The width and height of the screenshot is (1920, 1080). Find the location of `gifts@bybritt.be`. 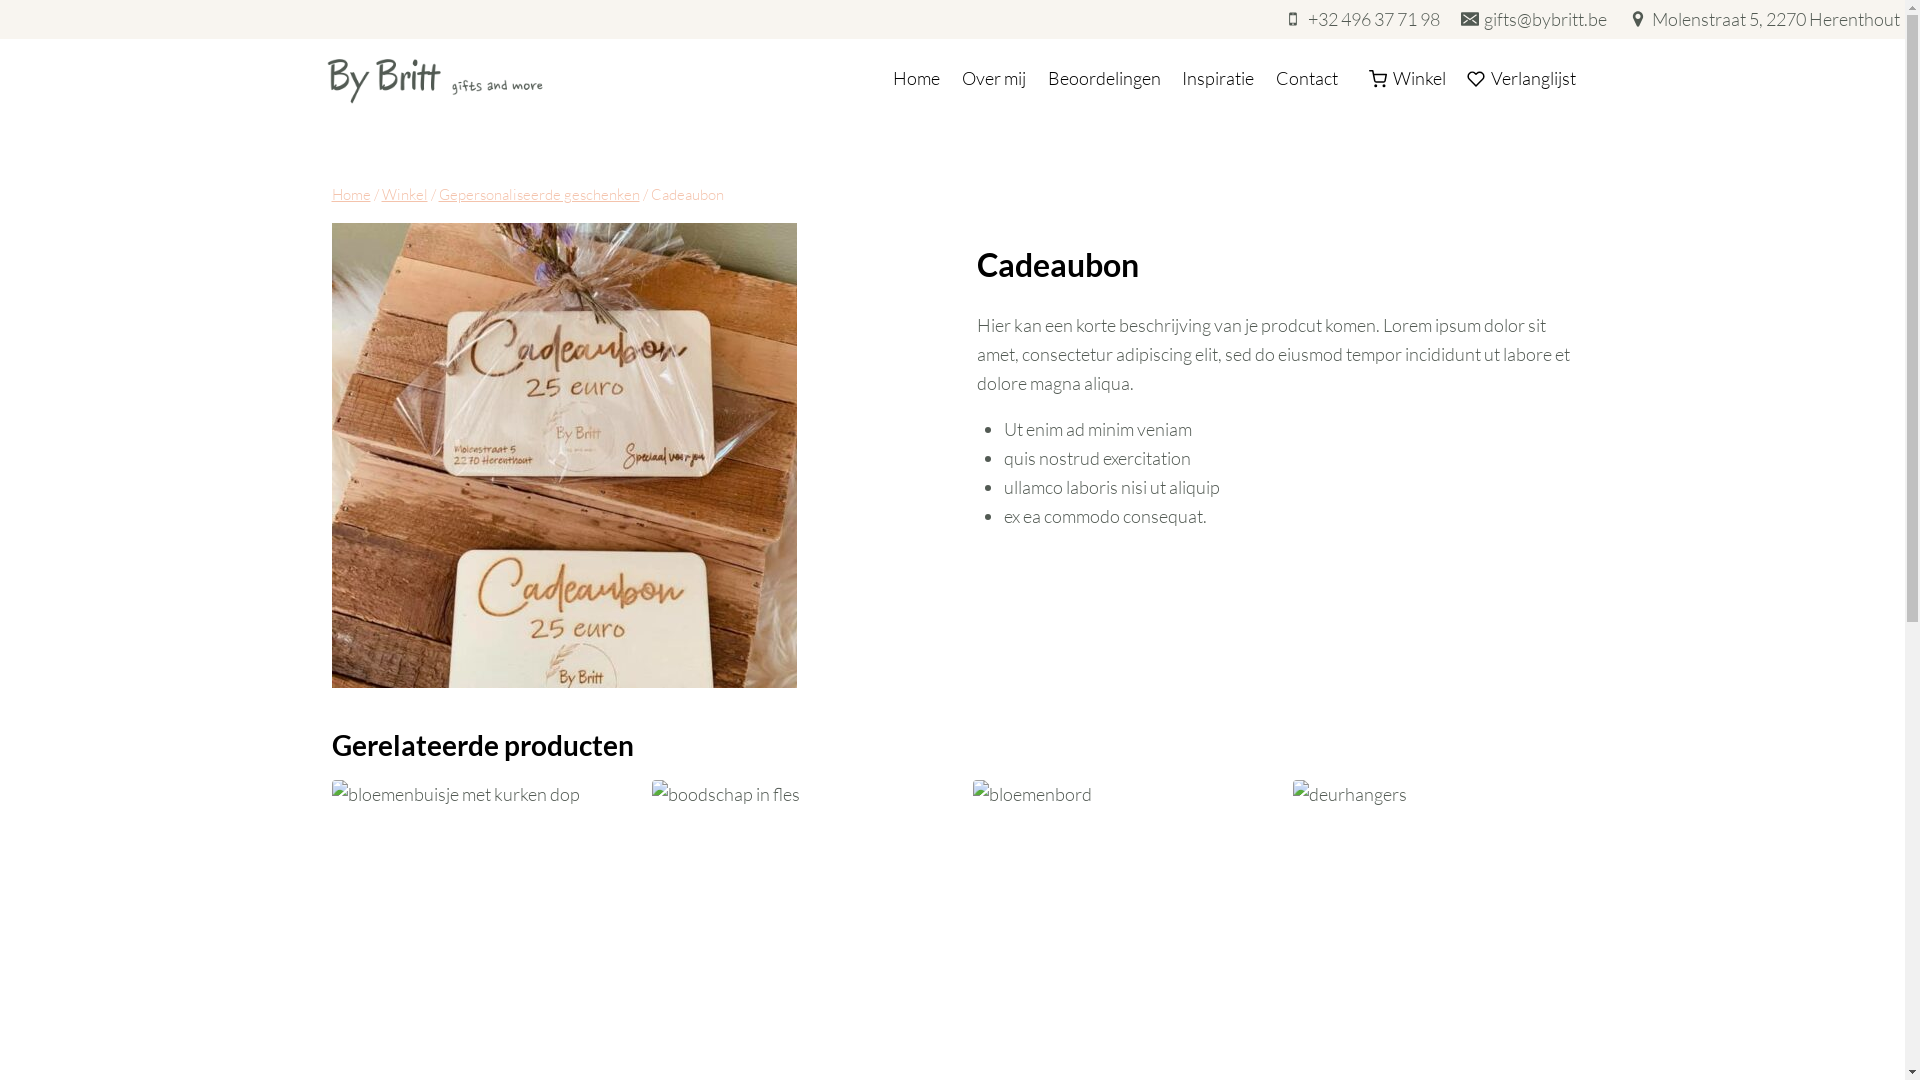

gifts@bybritt.be is located at coordinates (1534, 20).